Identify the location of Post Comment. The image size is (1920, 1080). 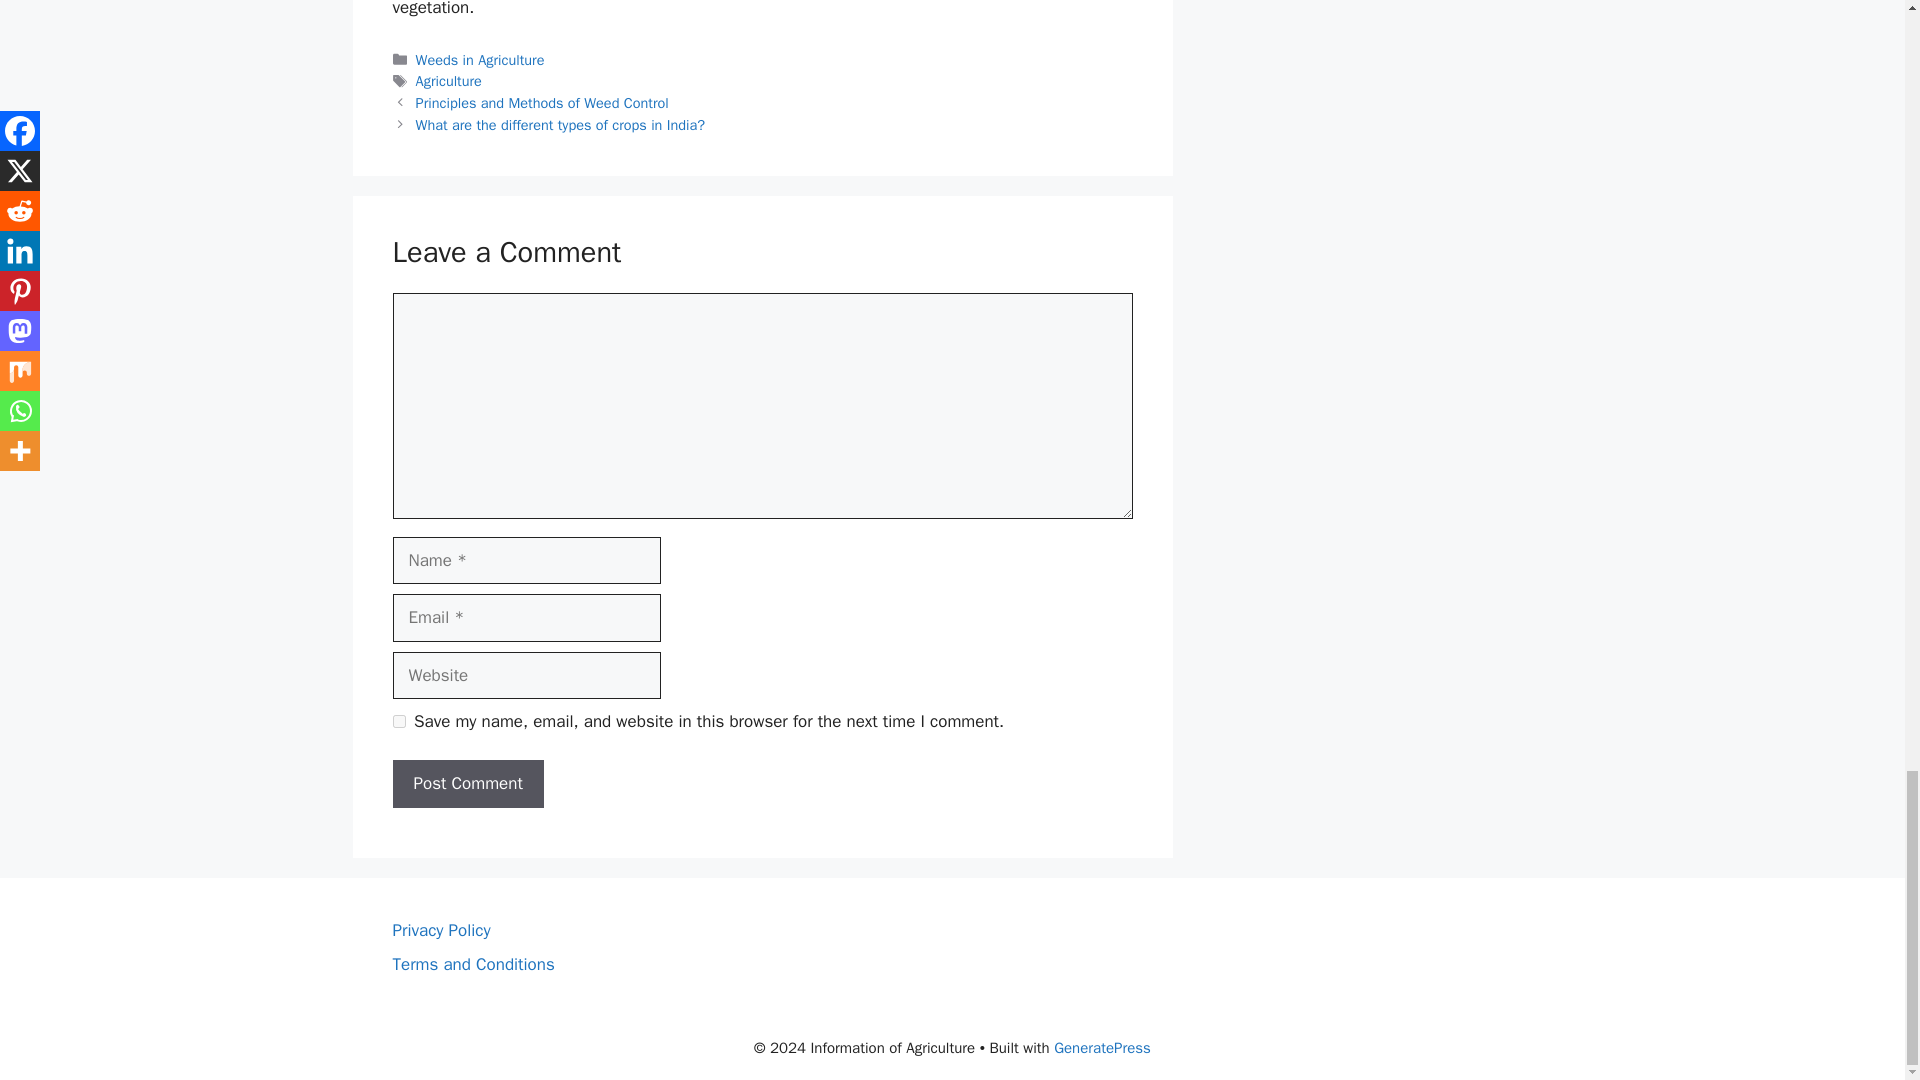
(467, 784).